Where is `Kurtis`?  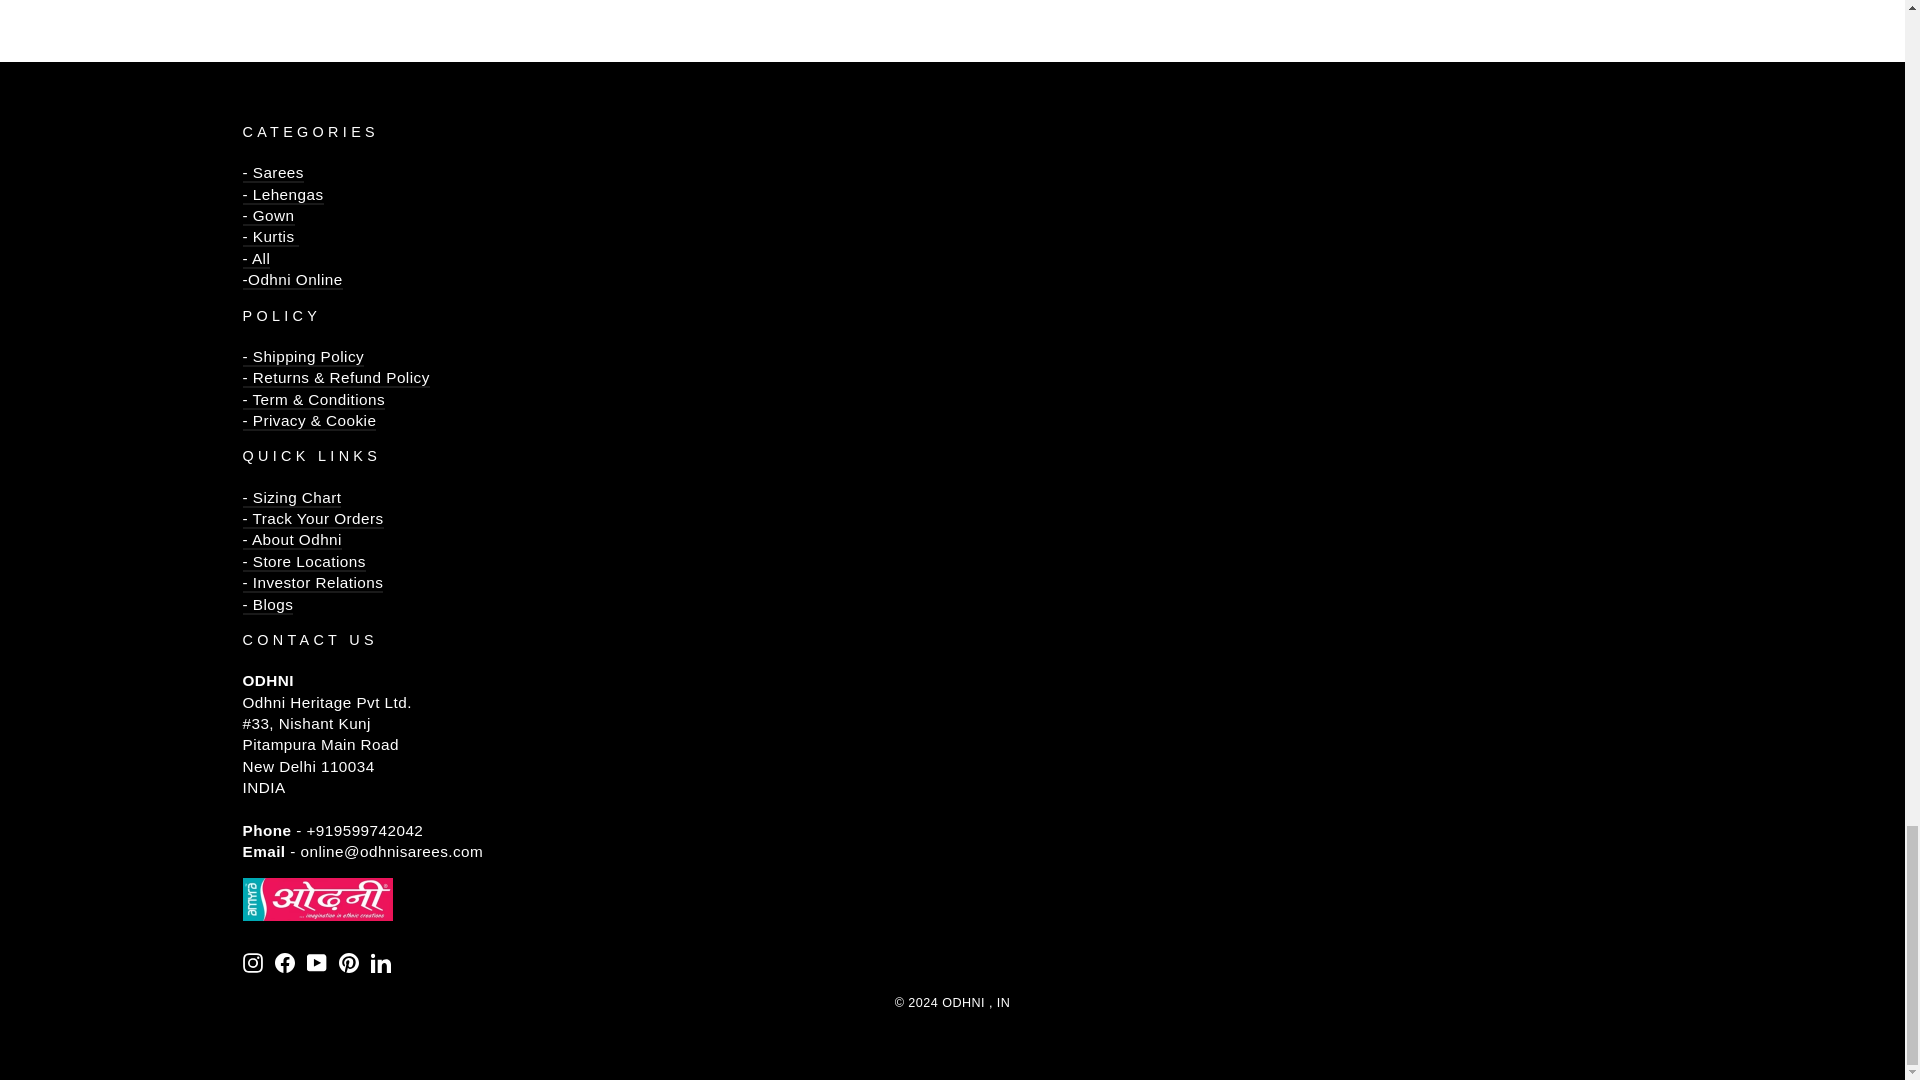 Kurtis is located at coordinates (270, 237).